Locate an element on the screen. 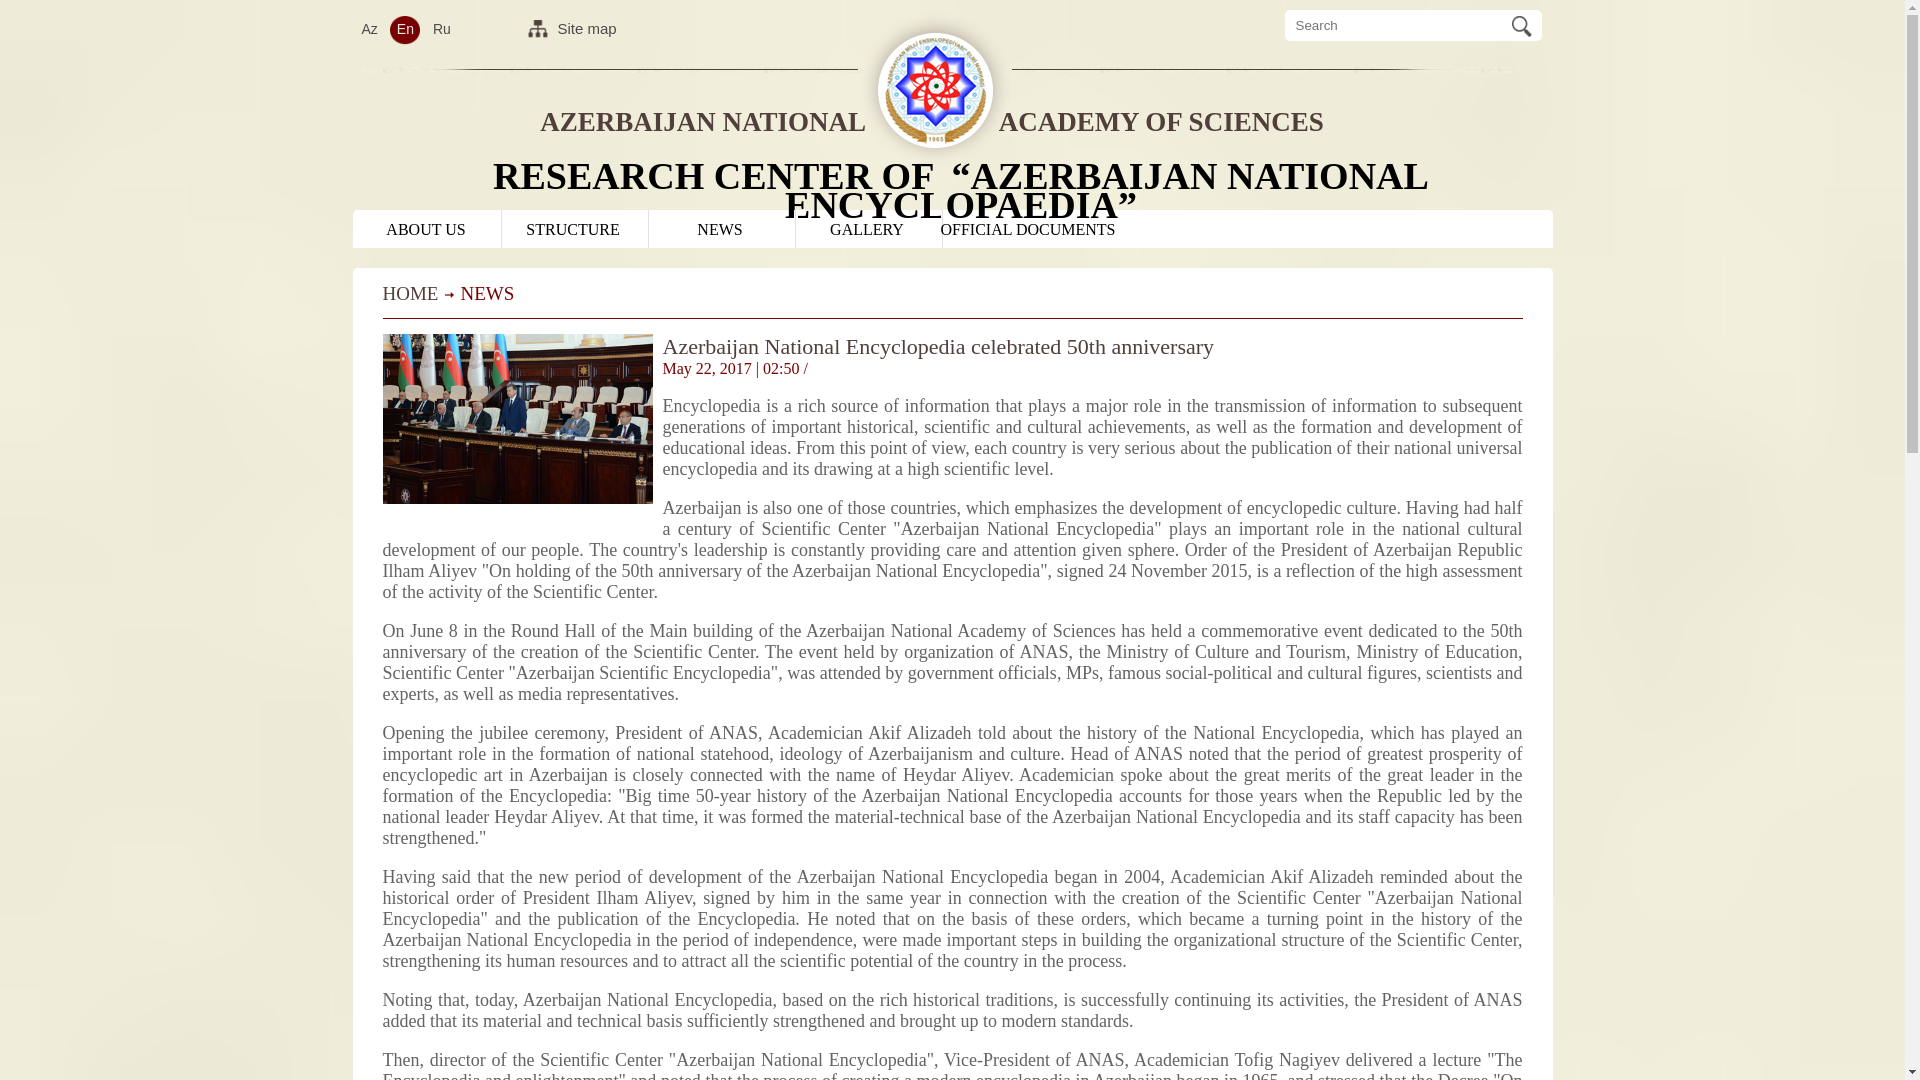  ABOUT US is located at coordinates (426, 230).